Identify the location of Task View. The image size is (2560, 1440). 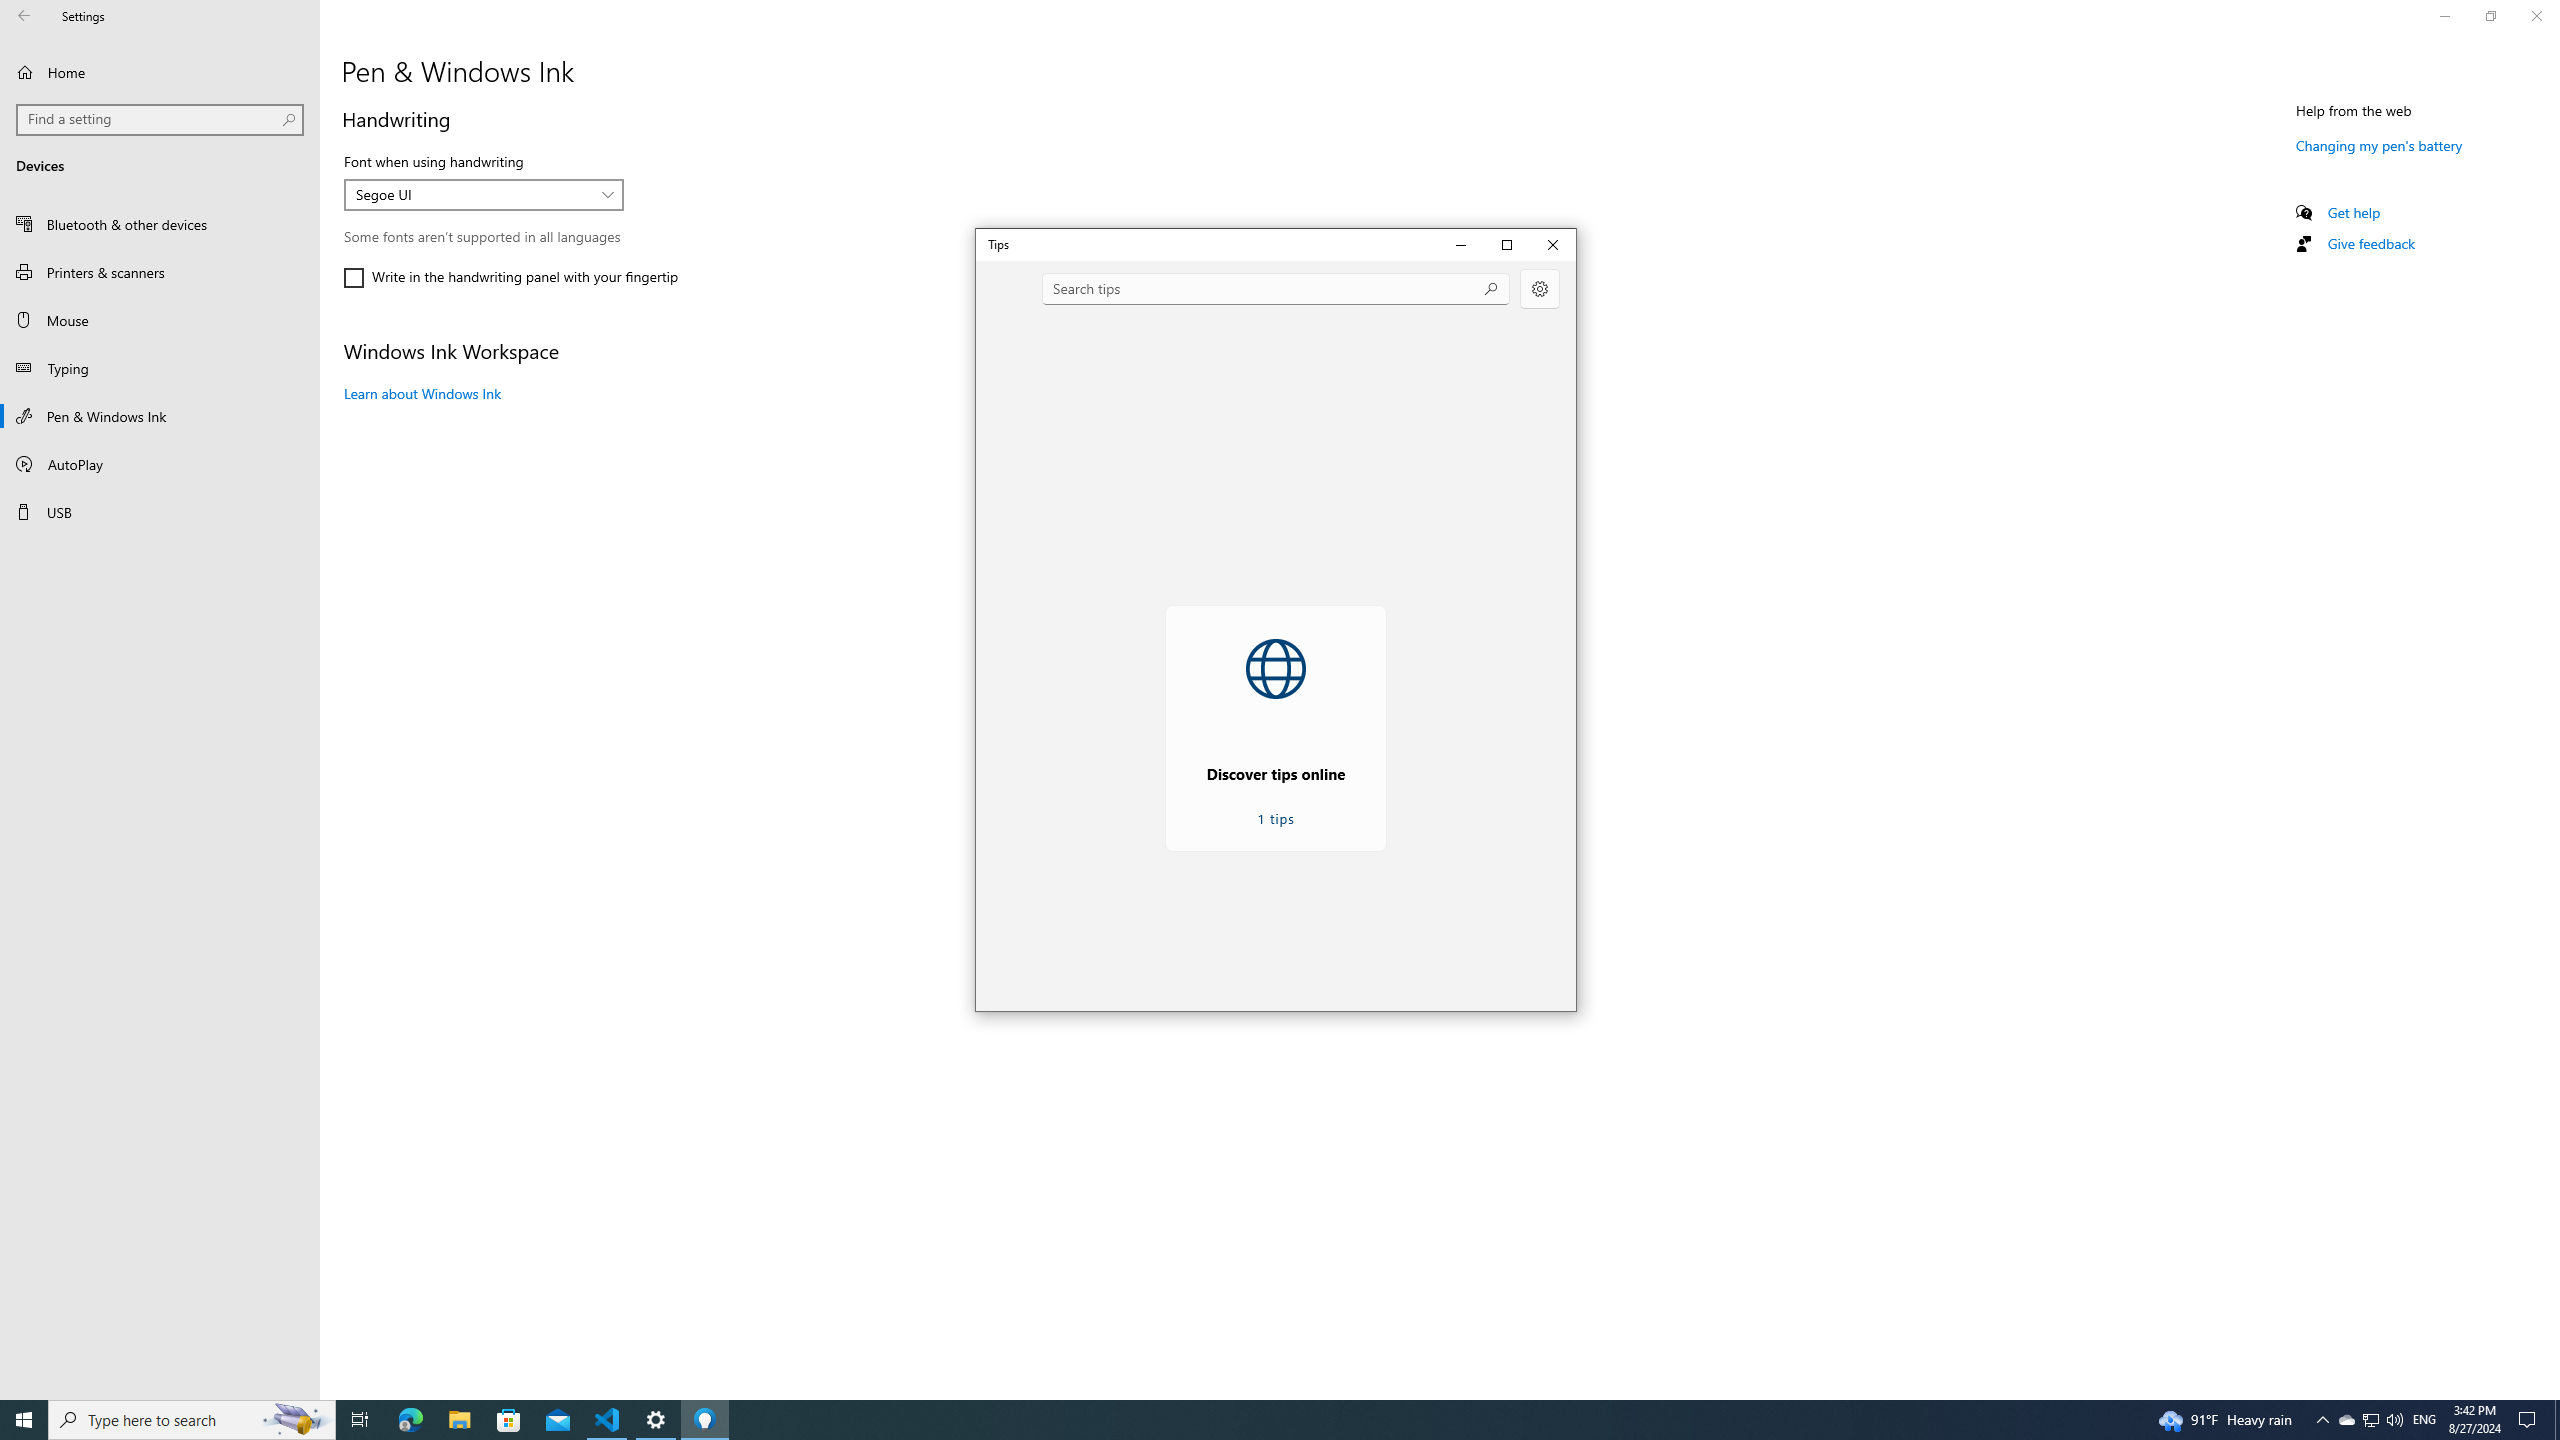
(360, 1420).